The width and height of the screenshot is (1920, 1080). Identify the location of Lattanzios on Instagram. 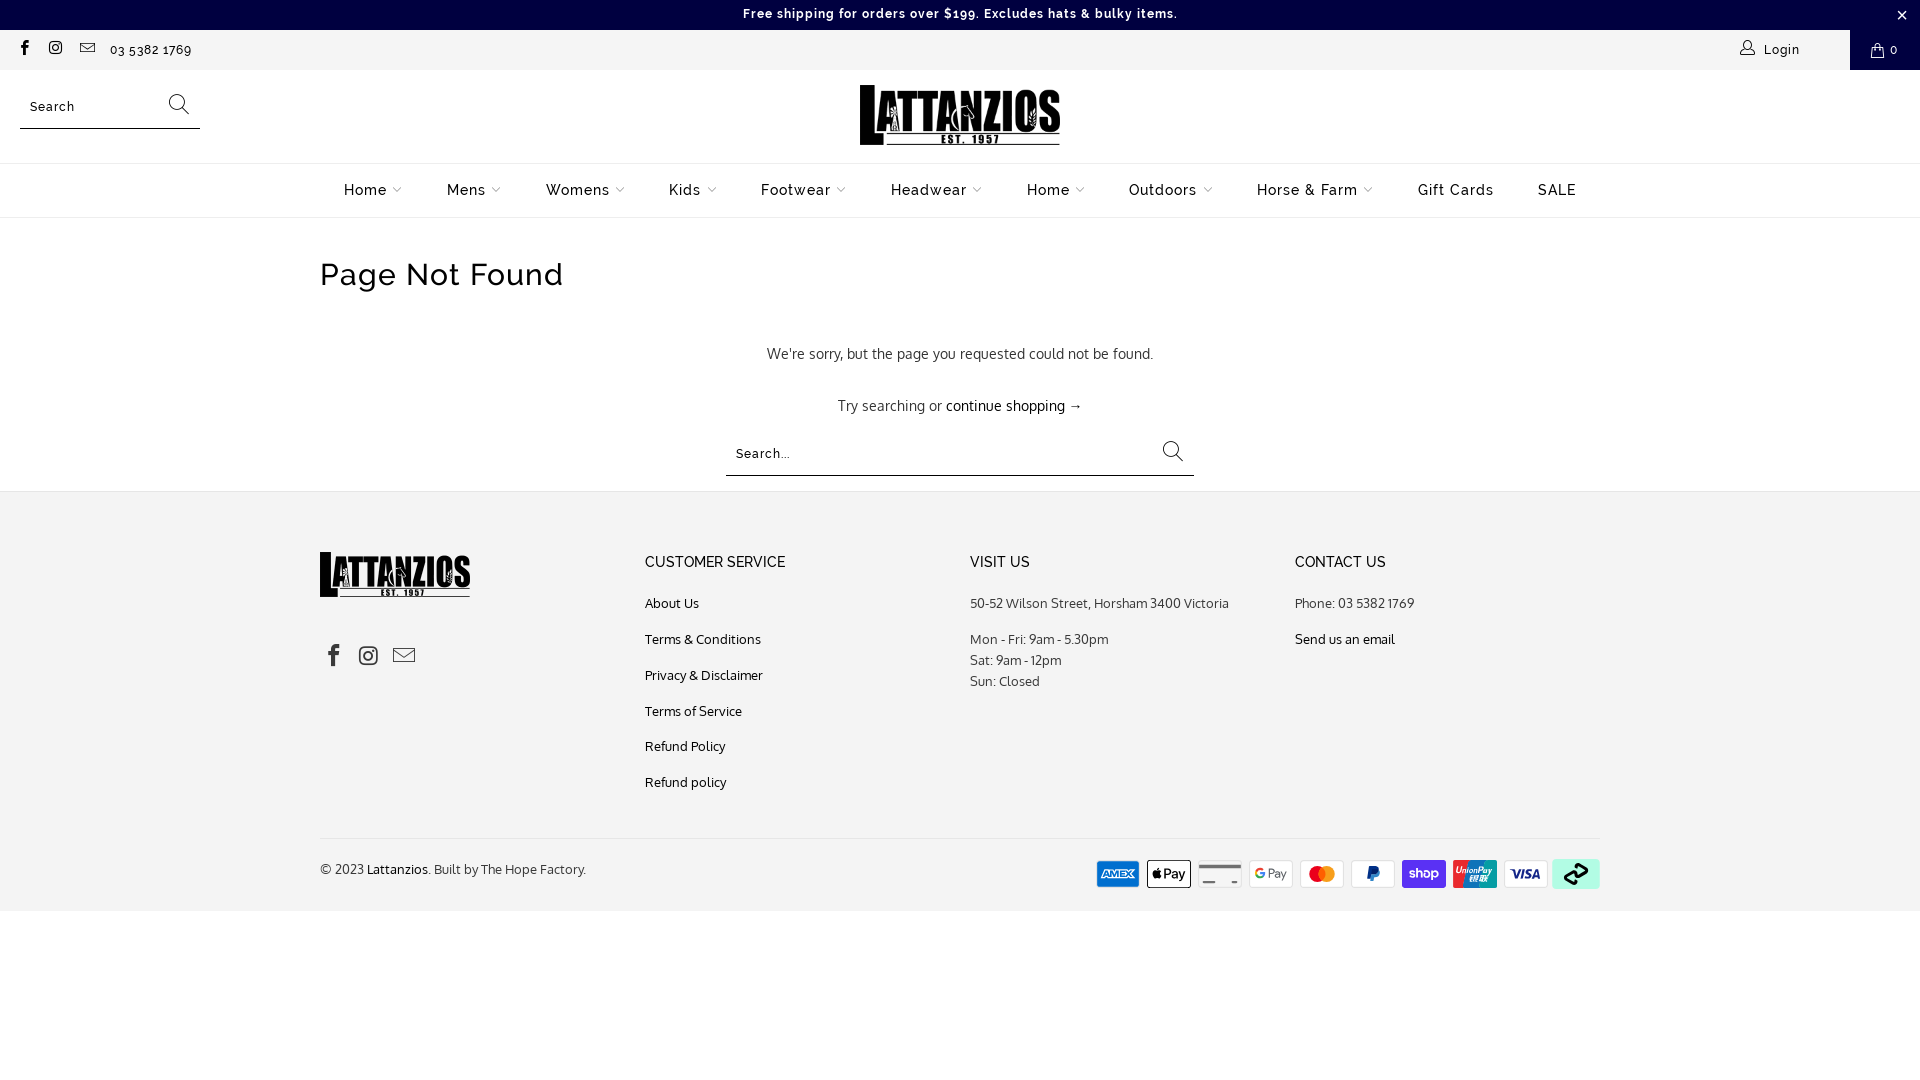
(370, 656).